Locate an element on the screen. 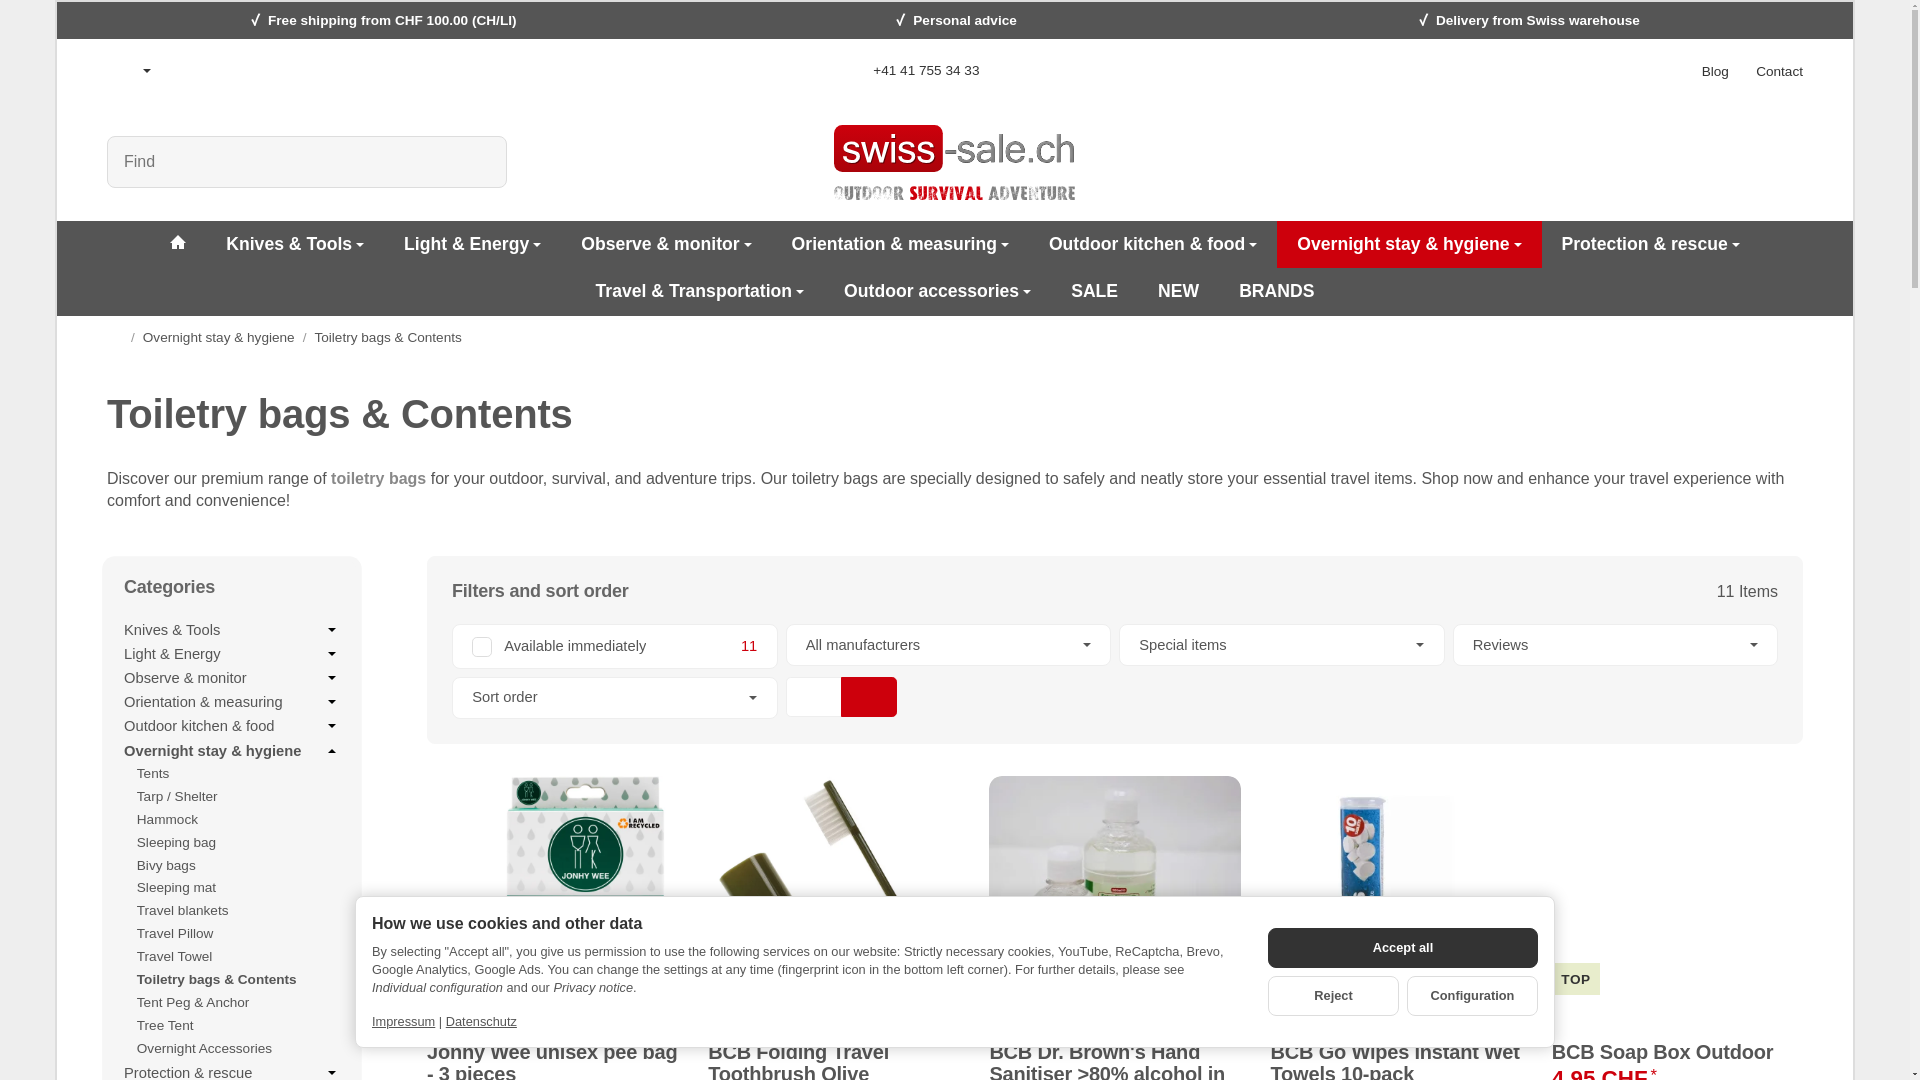 Image resolution: width=1920 pixels, height=1080 pixels. Blog is located at coordinates (1715, 70).